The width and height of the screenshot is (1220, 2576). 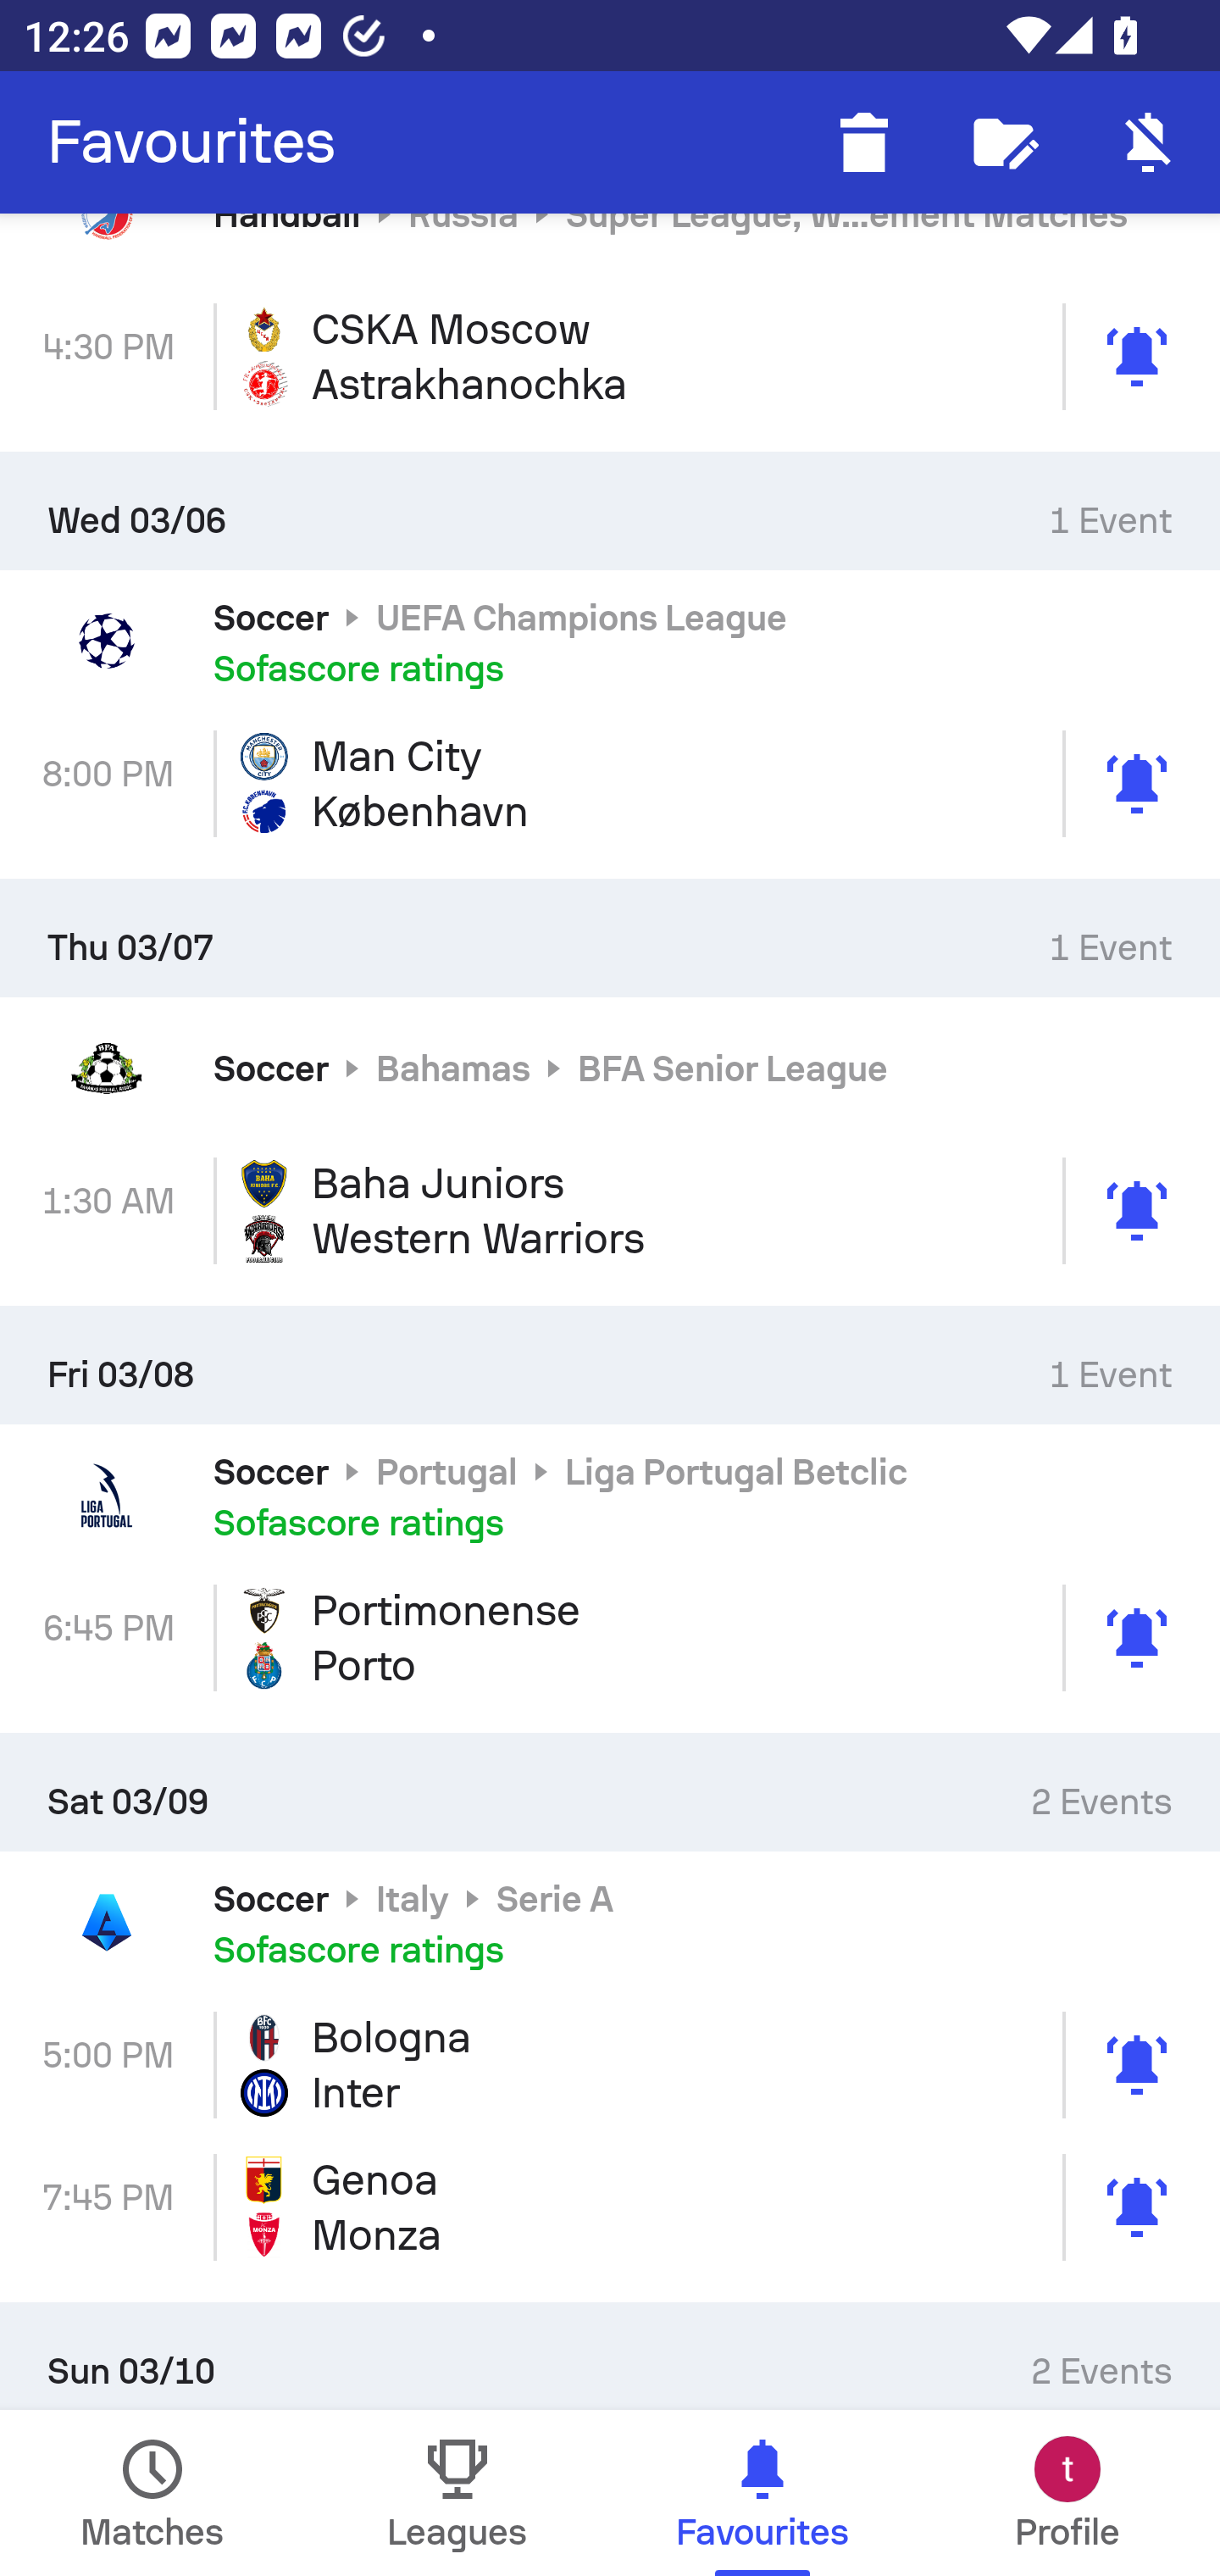 I want to click on 8:00 PM Man City København, so click(x=610, y=785).